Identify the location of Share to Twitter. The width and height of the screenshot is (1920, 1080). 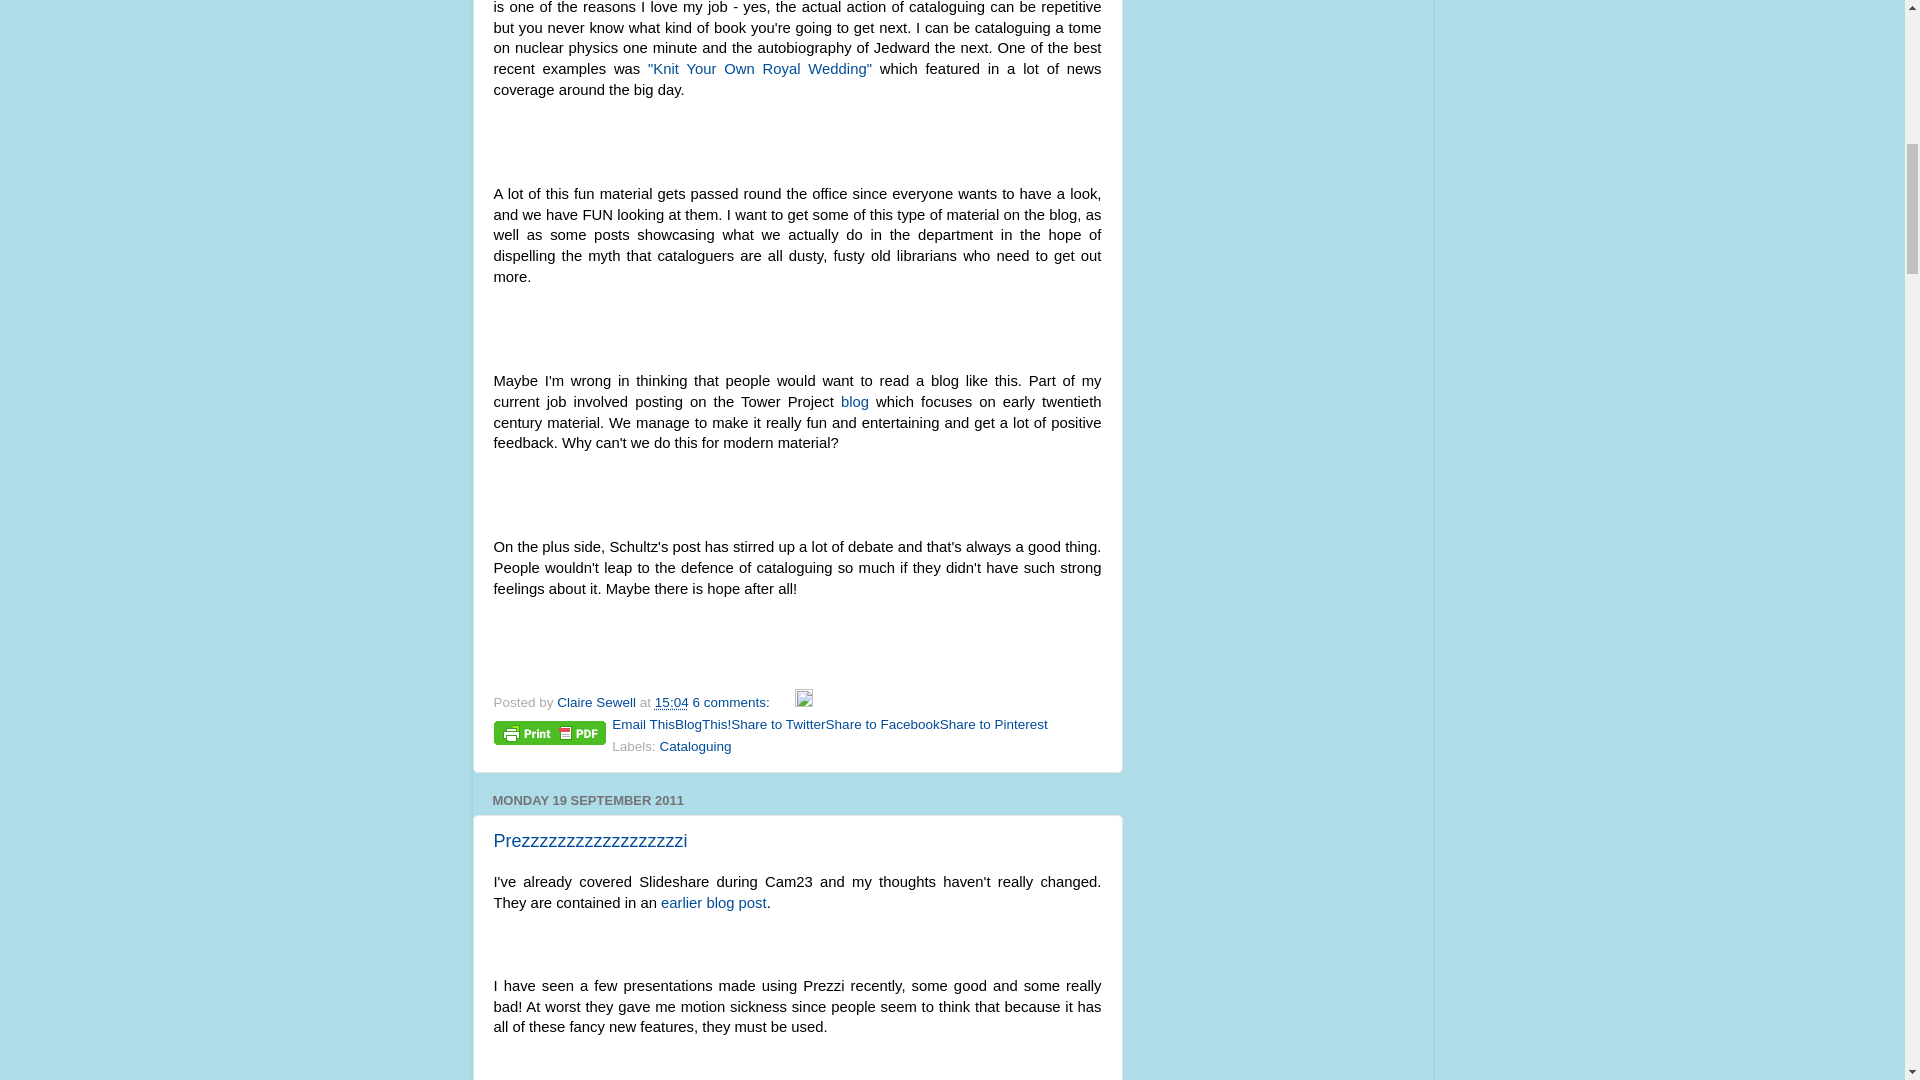
(778, 724).